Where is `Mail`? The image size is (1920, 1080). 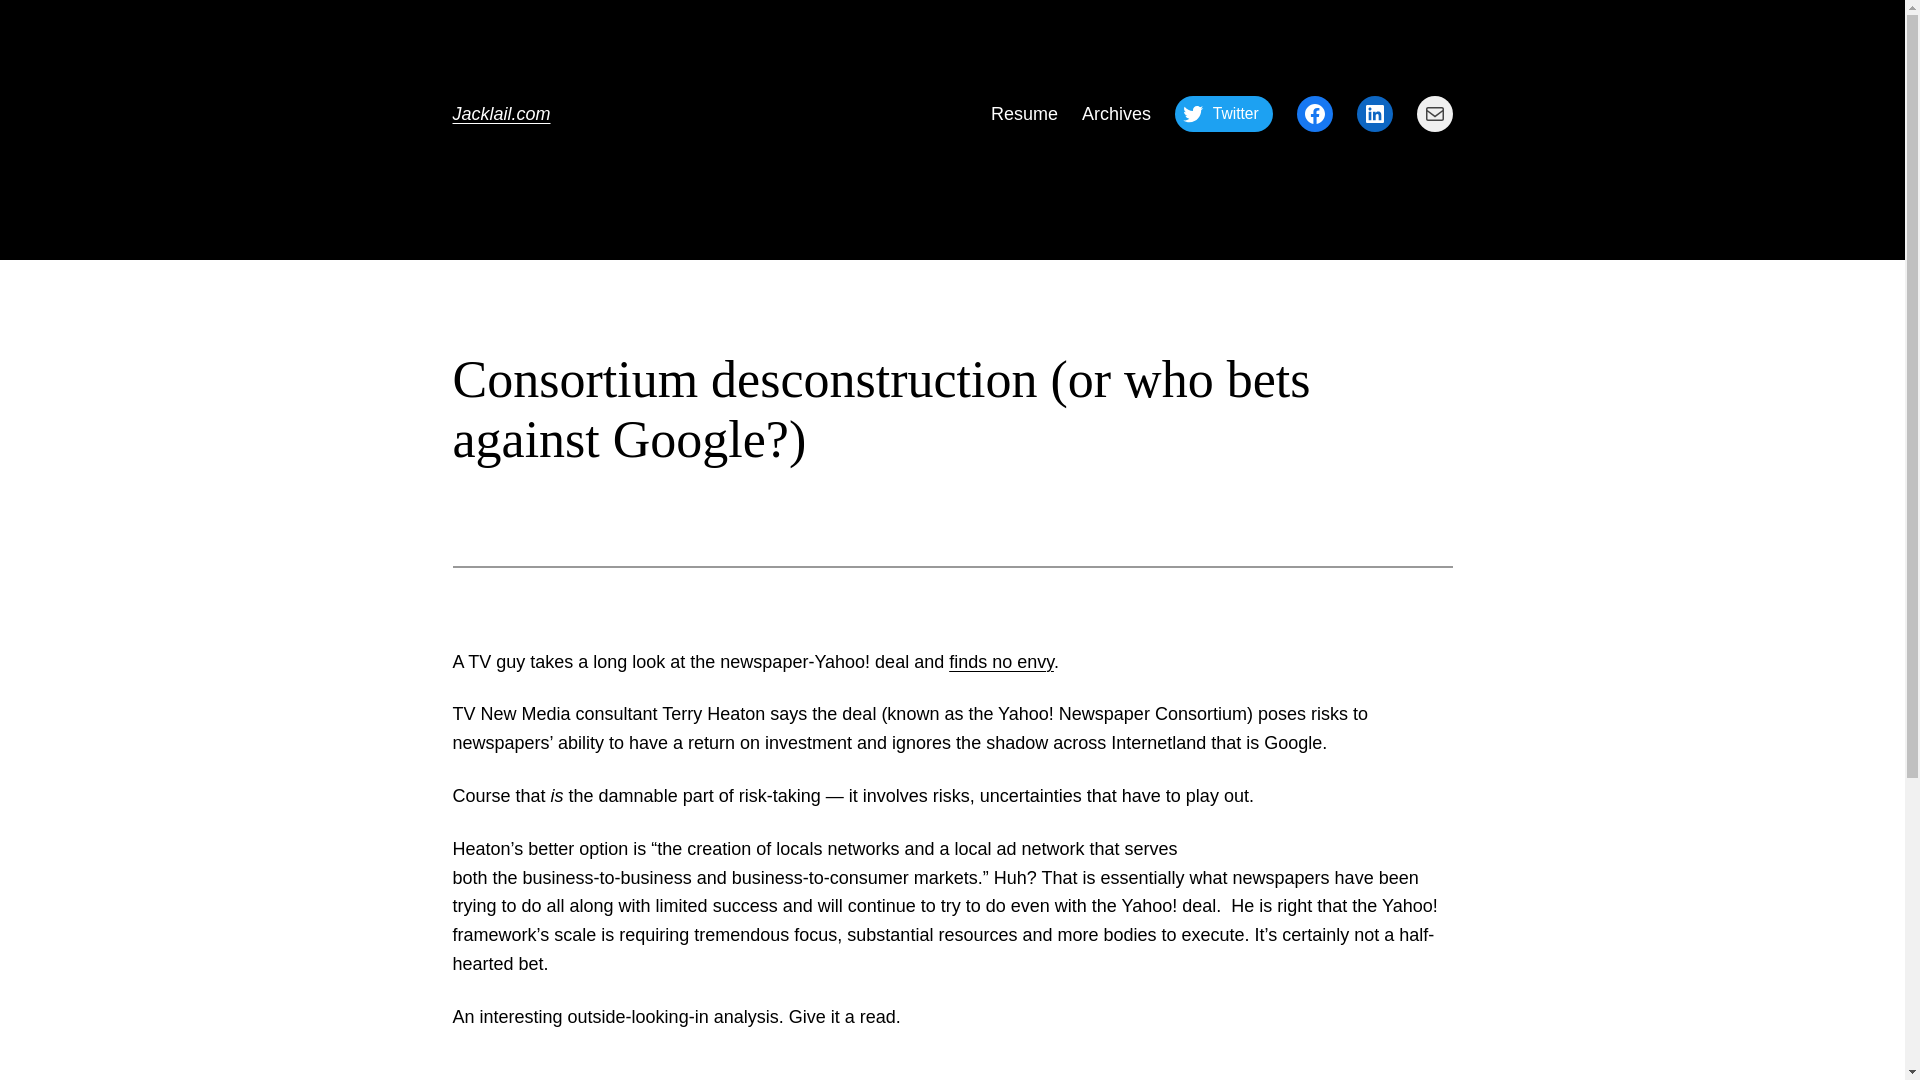 Mail is located at coordinates (1434, 114).